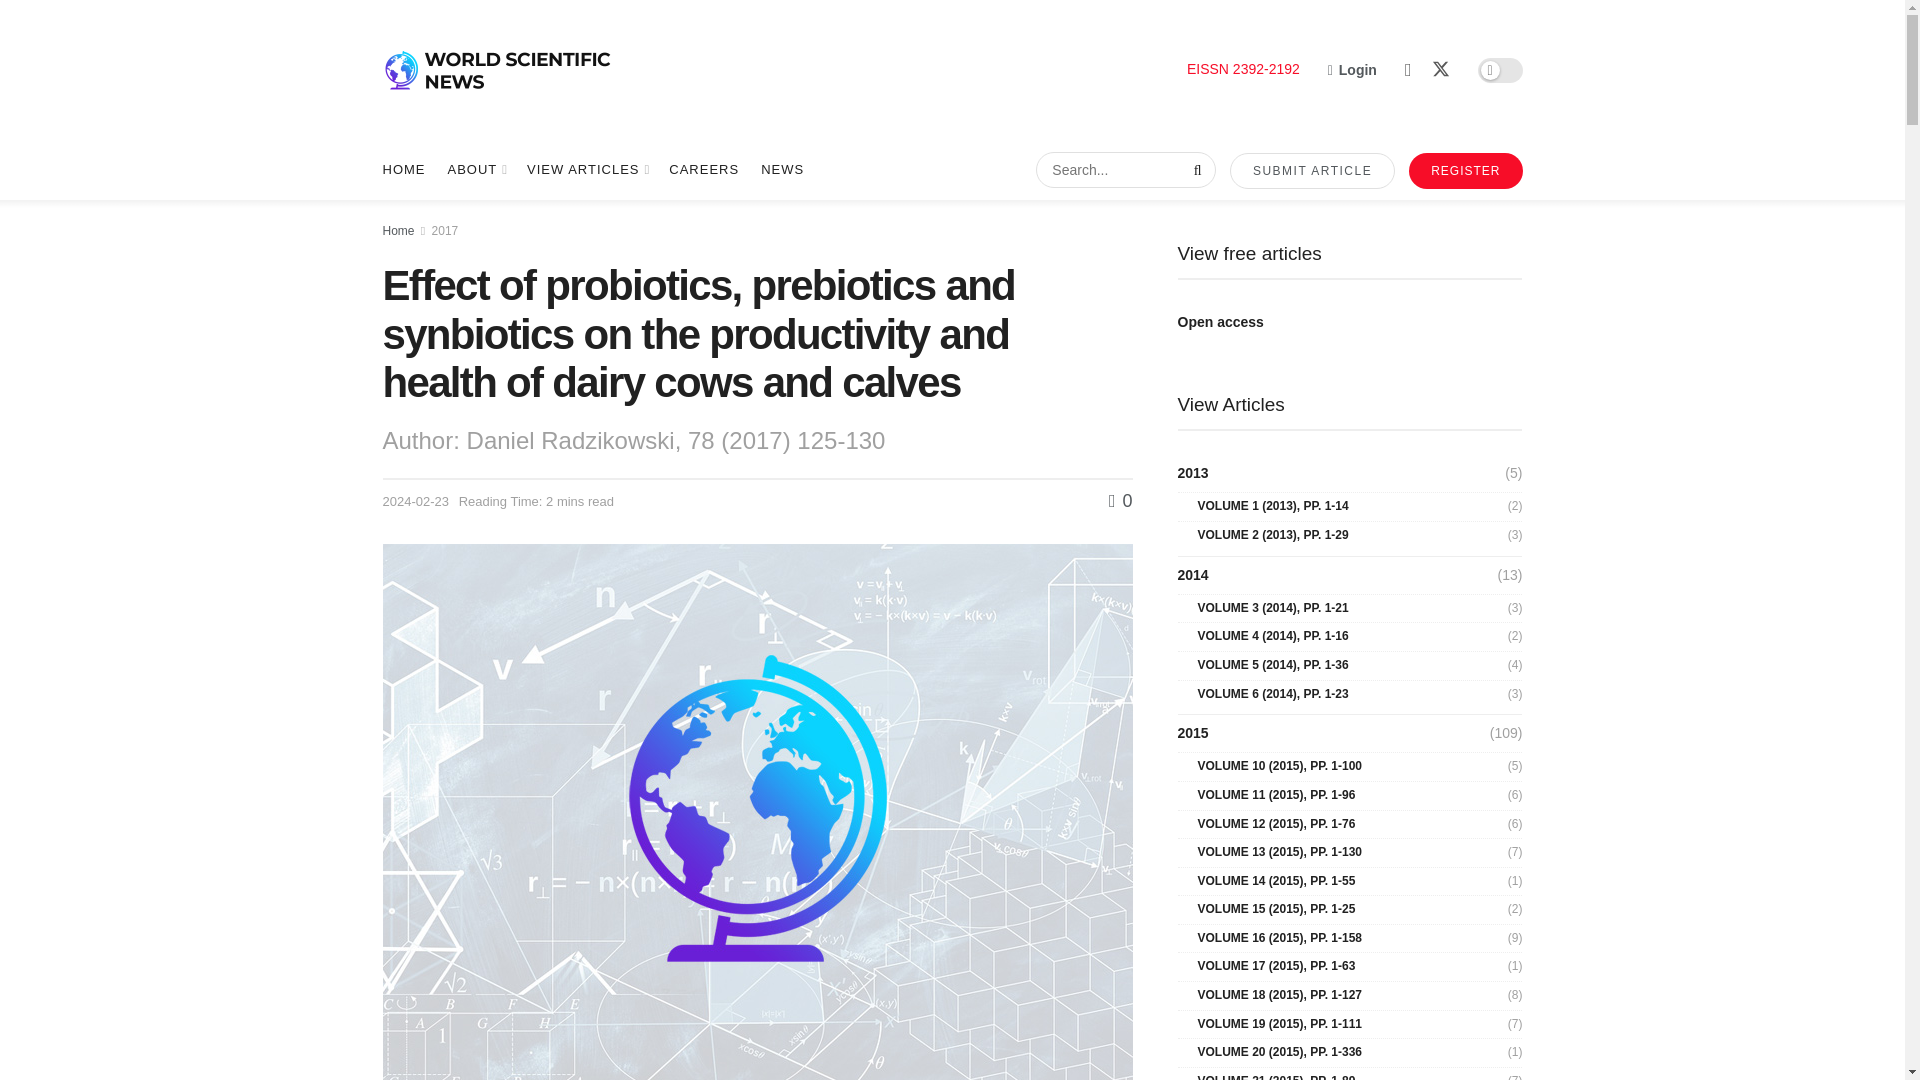  What do you see at coordinates (704, 170) in the screenshot?
I see `CAREERS` at bounding box center [704, 170].